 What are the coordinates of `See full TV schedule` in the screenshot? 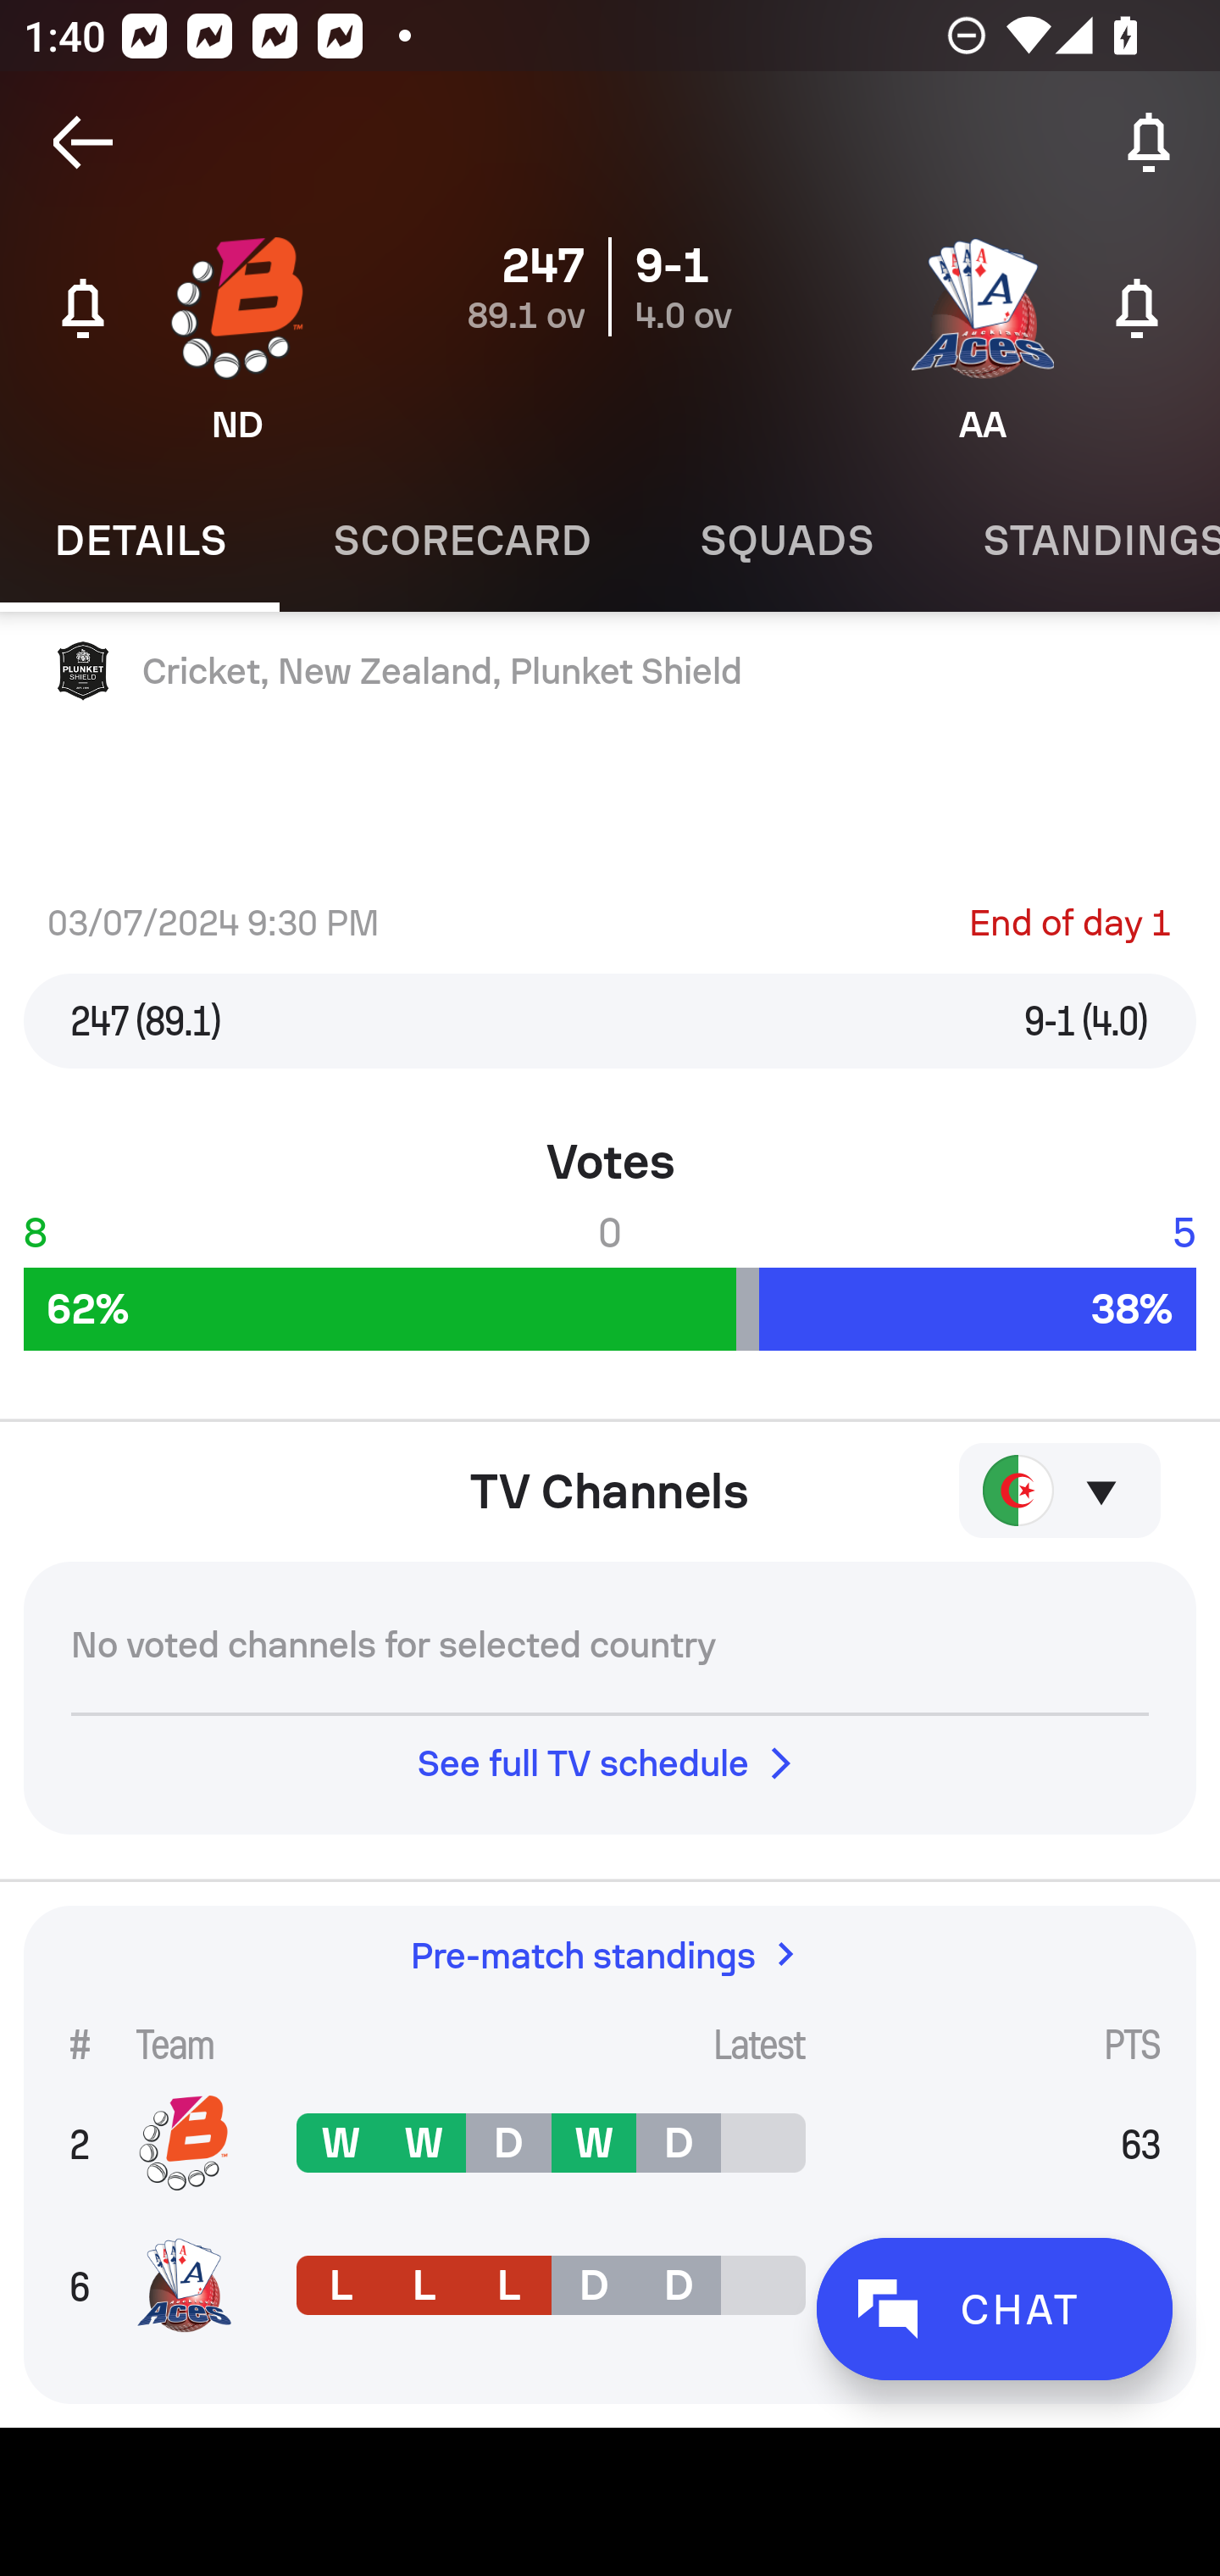 It's located at (610, 1763).